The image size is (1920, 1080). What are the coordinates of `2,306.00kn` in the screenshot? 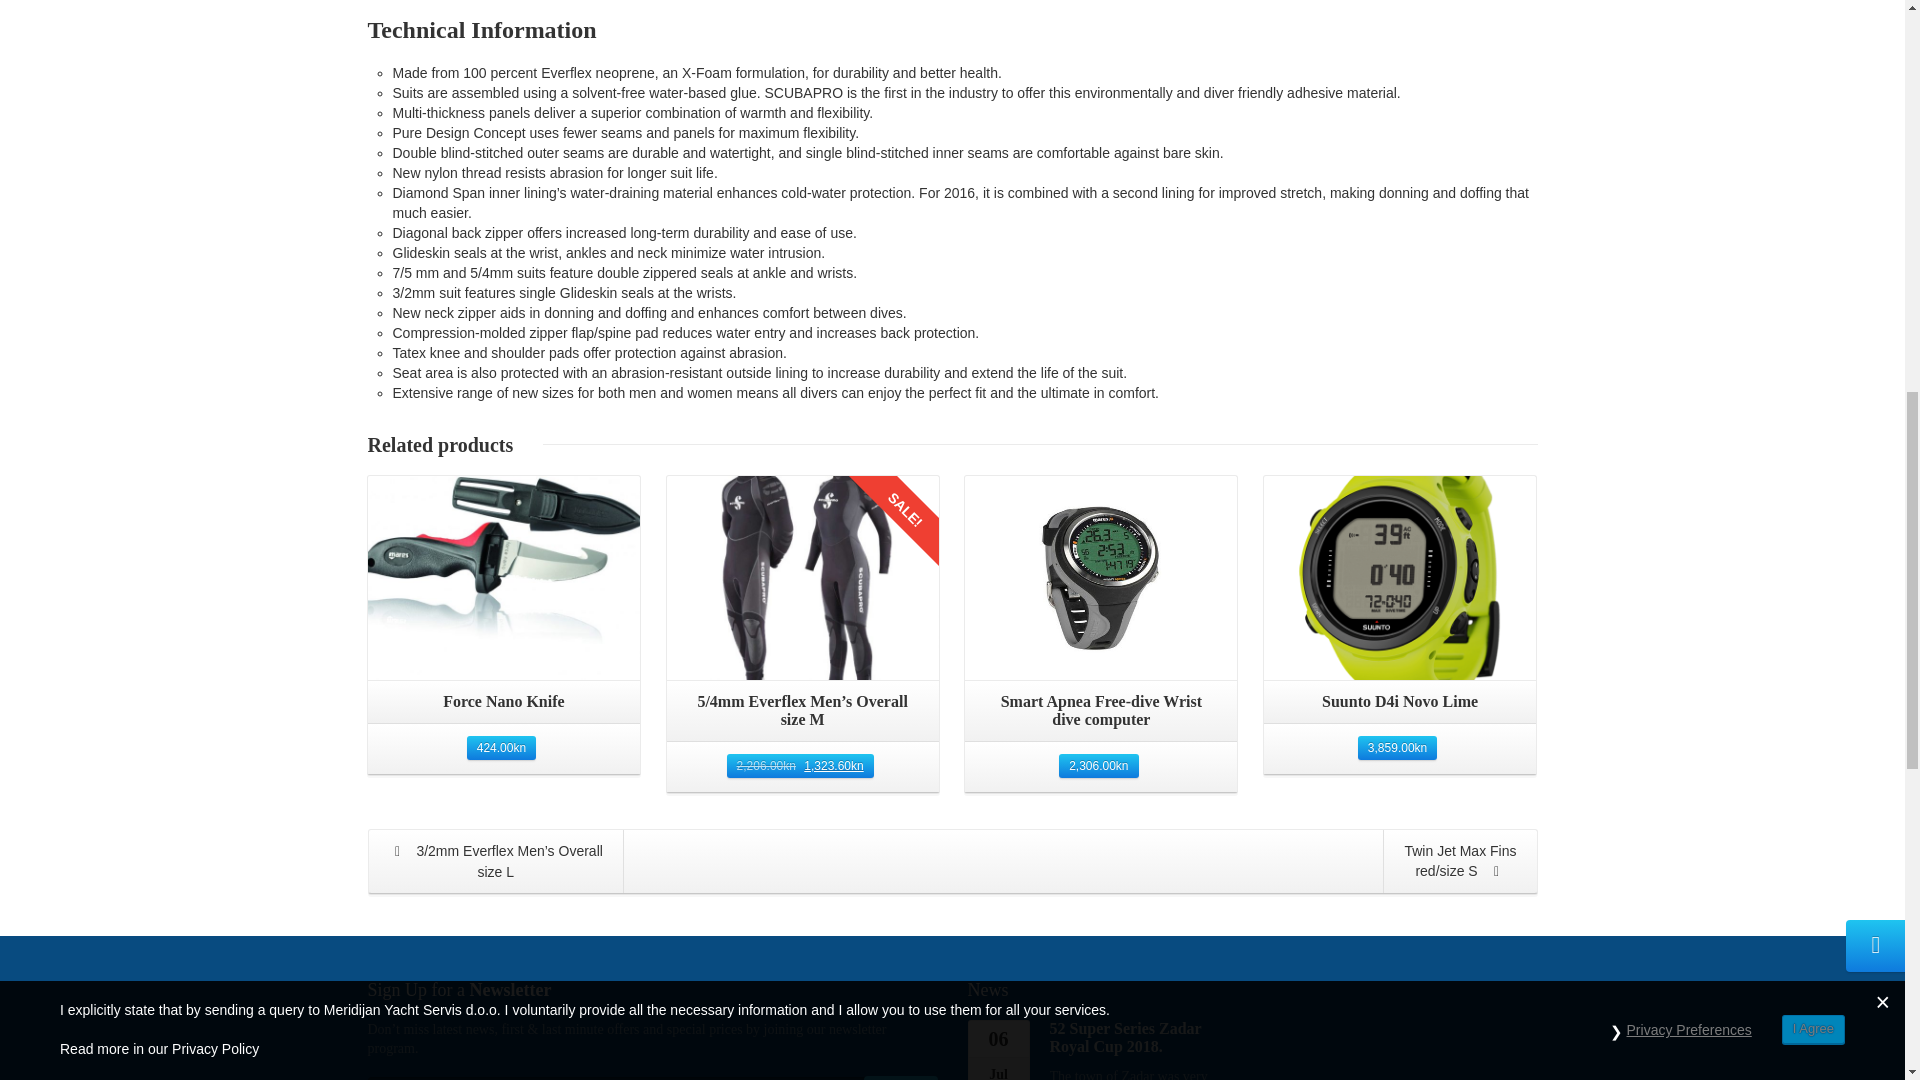 It's located at (1098, 765).